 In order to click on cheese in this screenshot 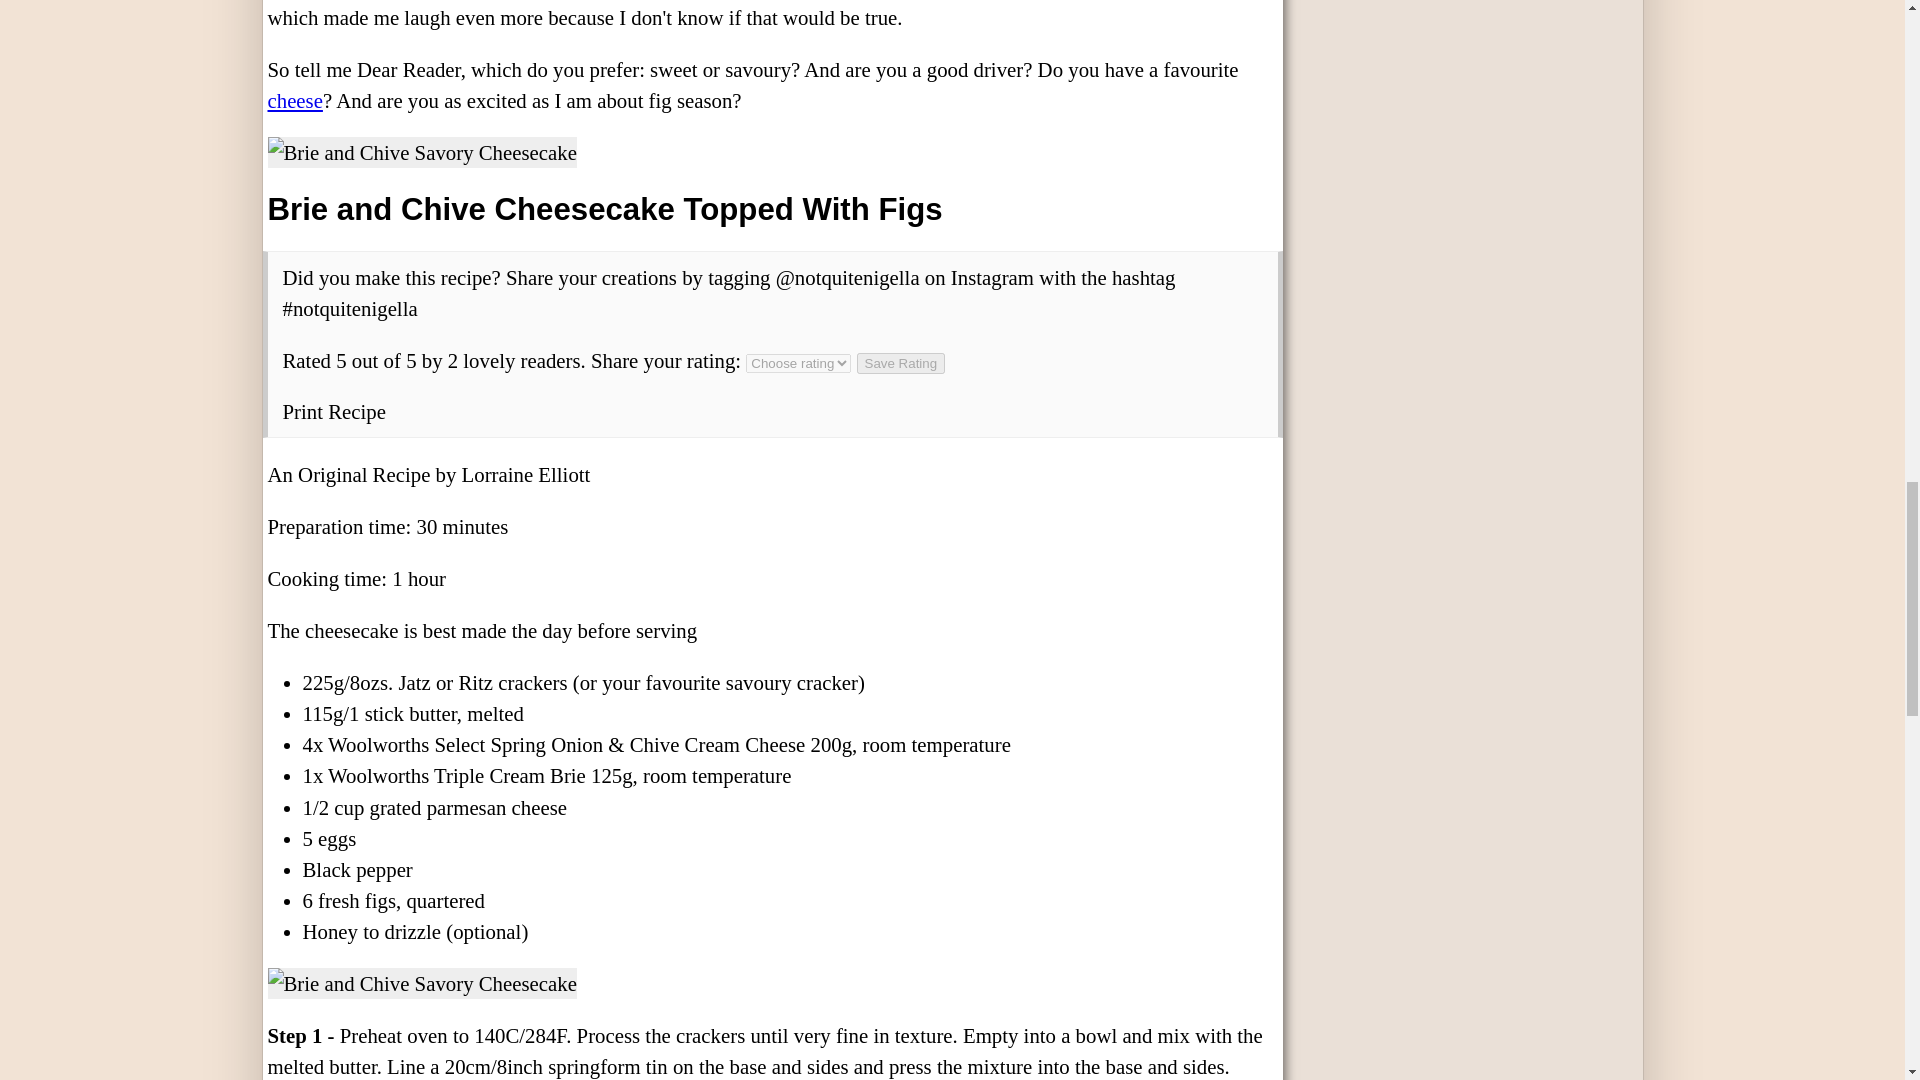, I will do `click(295, 100)`.